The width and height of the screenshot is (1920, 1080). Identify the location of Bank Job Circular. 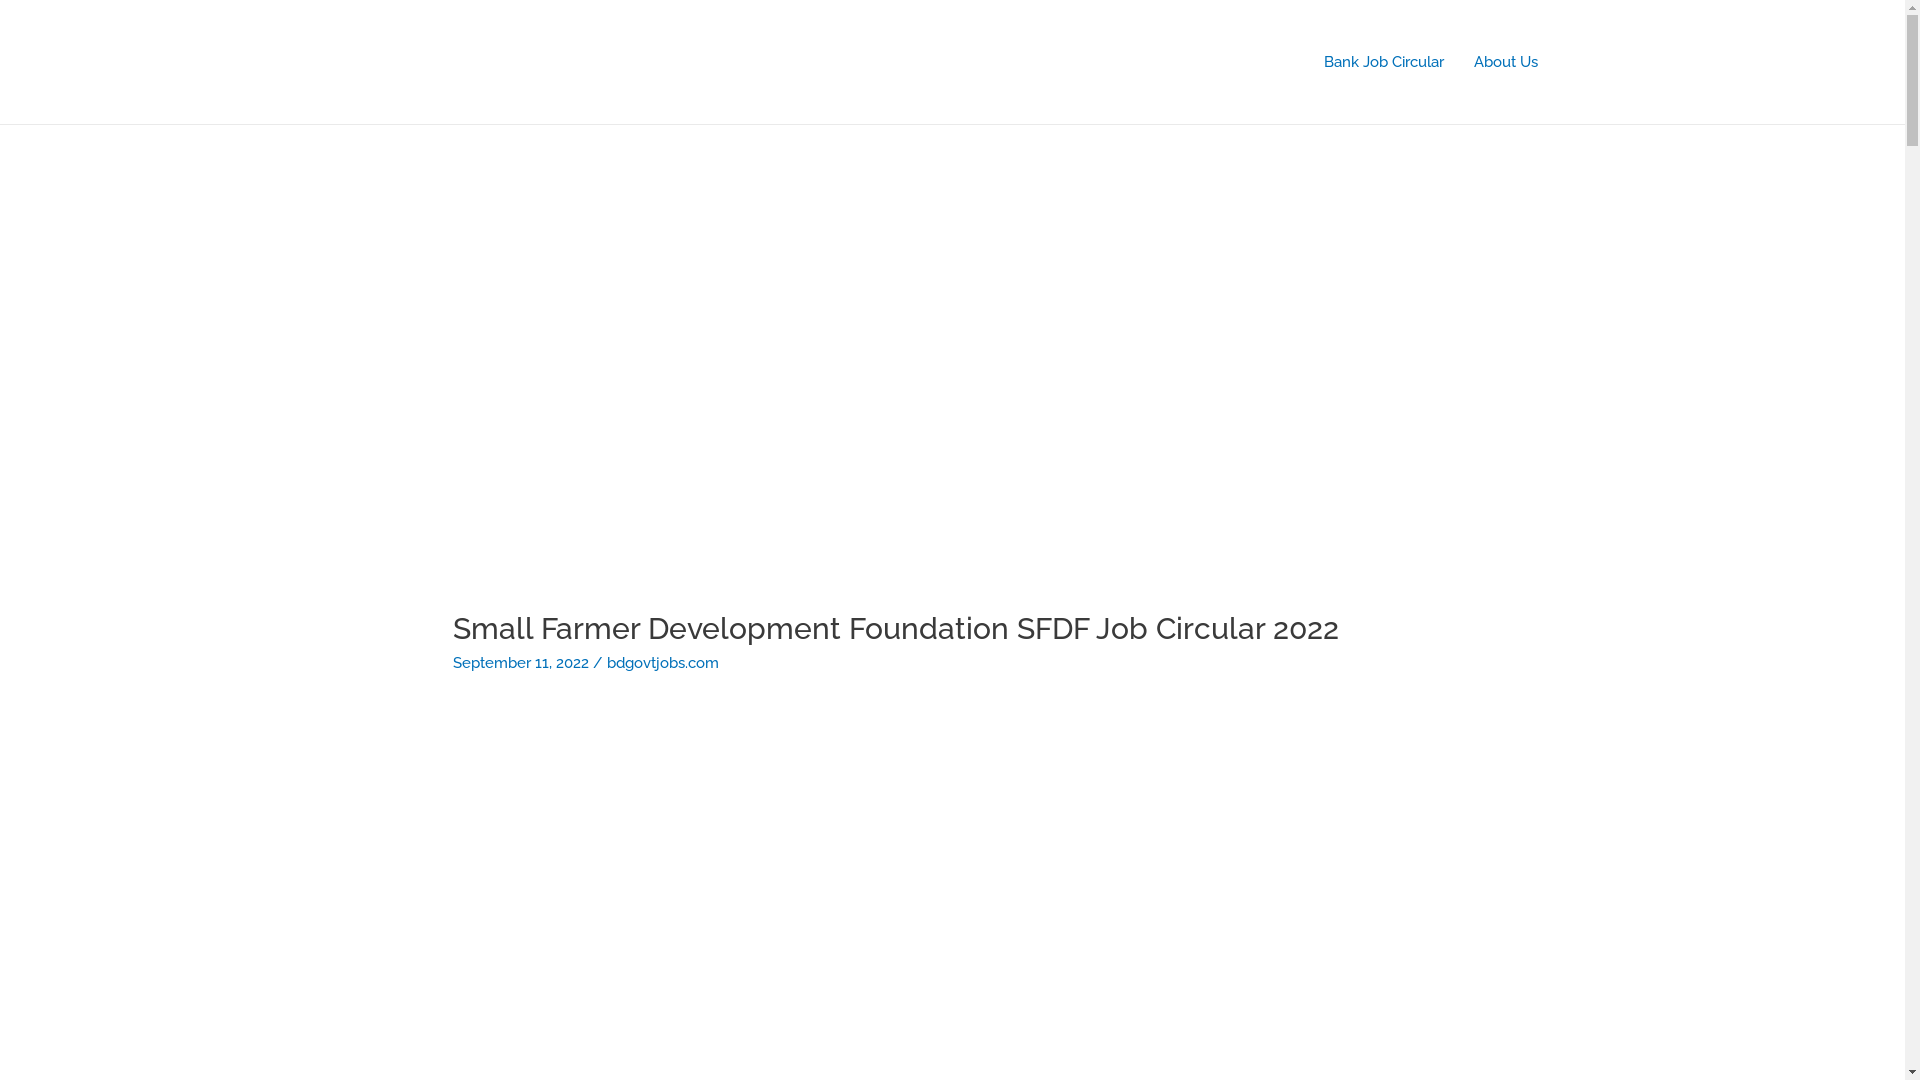
(1383, 62).